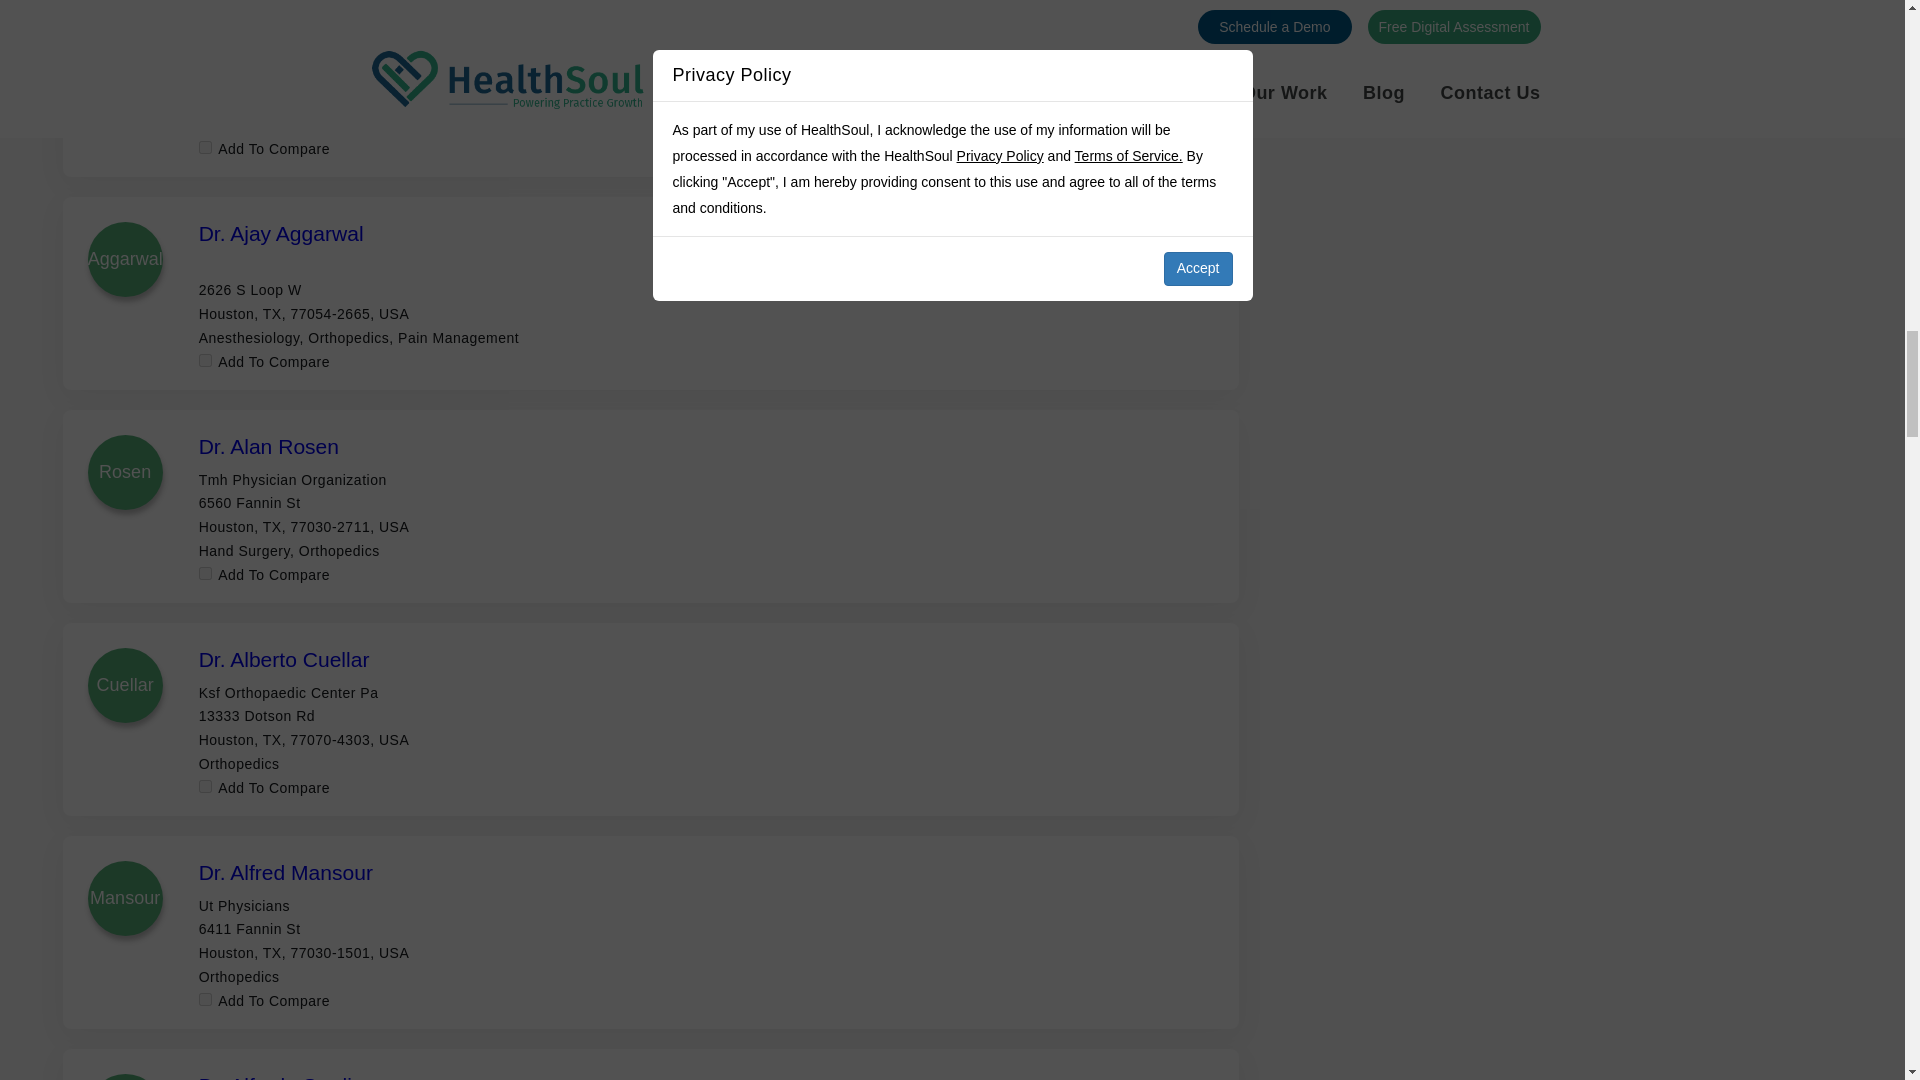 The image size is (1920, 1080). I want to click on Dr. Alan Rosen, so click(269, 446).